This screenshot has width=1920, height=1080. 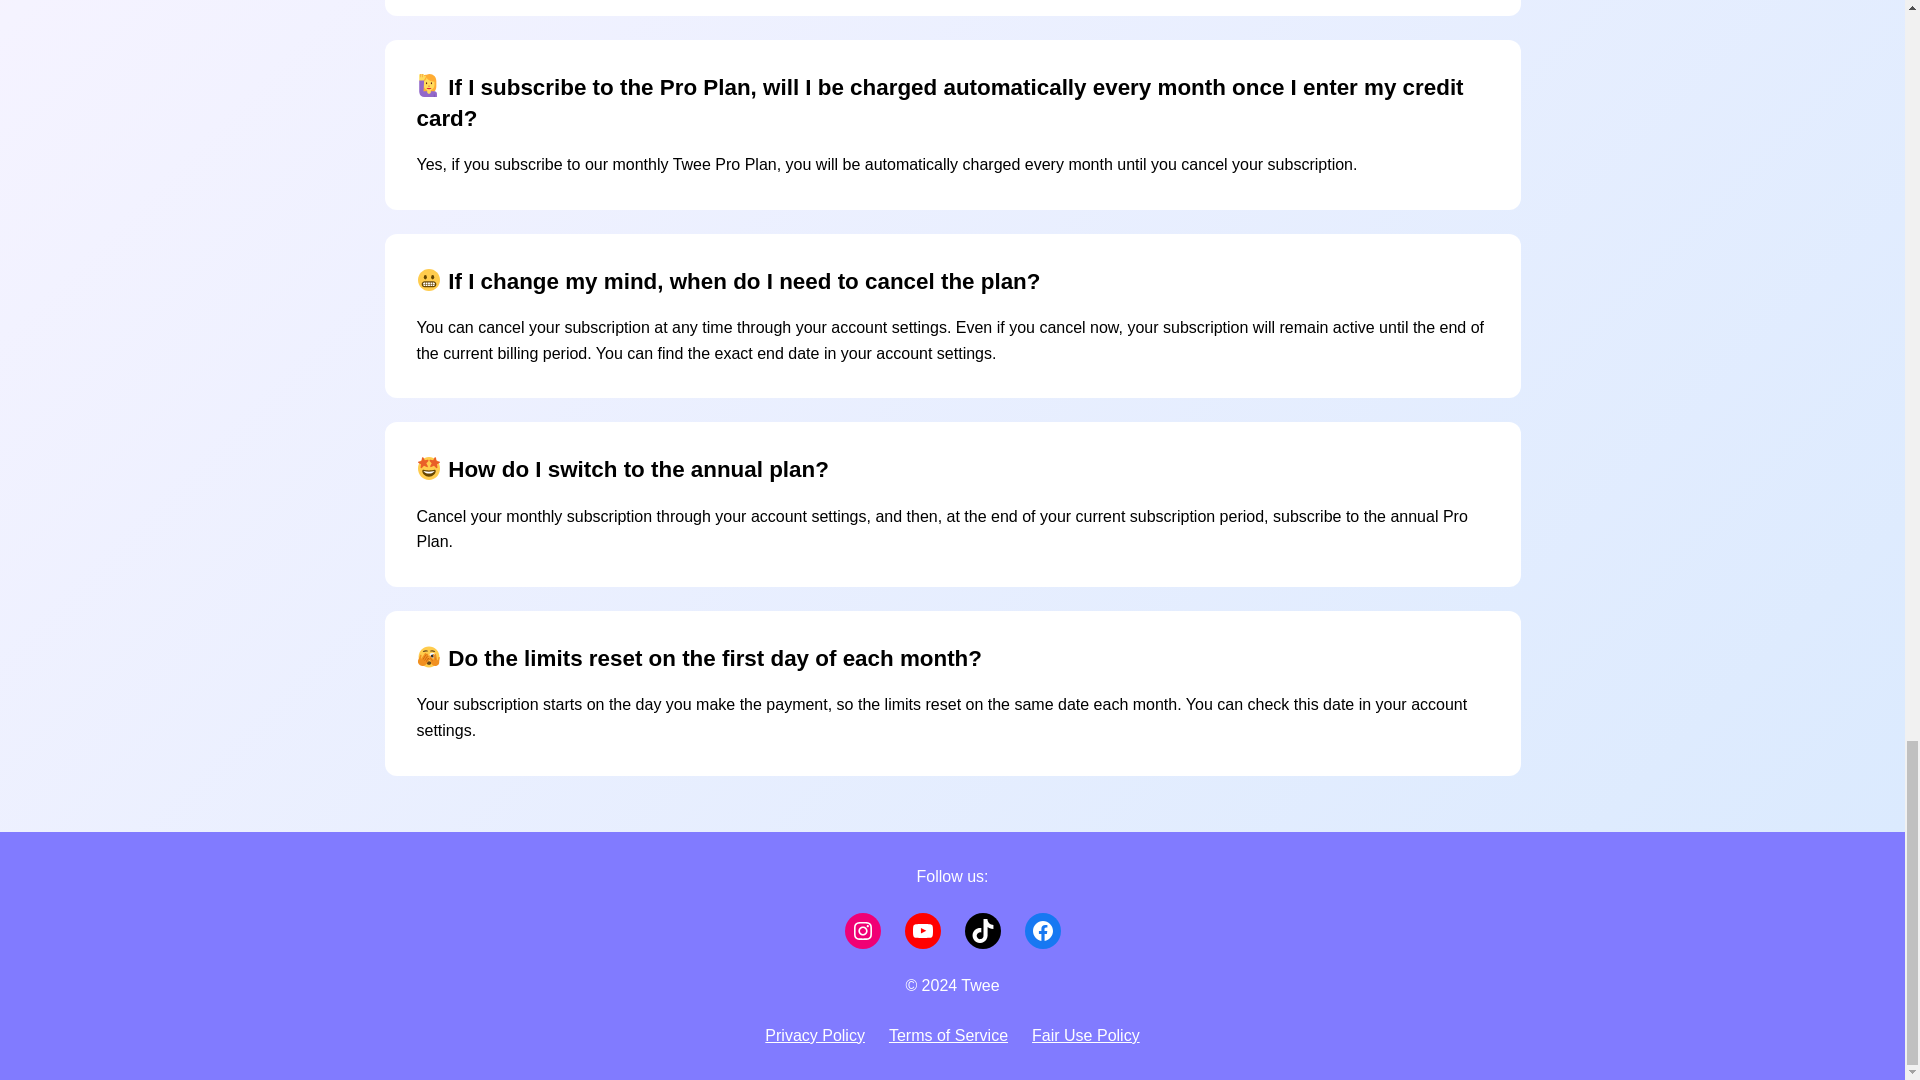 What do you see at coordinates (982, 930) in the screenshot?
I see `TikTok` at bounding box center [982, 930].